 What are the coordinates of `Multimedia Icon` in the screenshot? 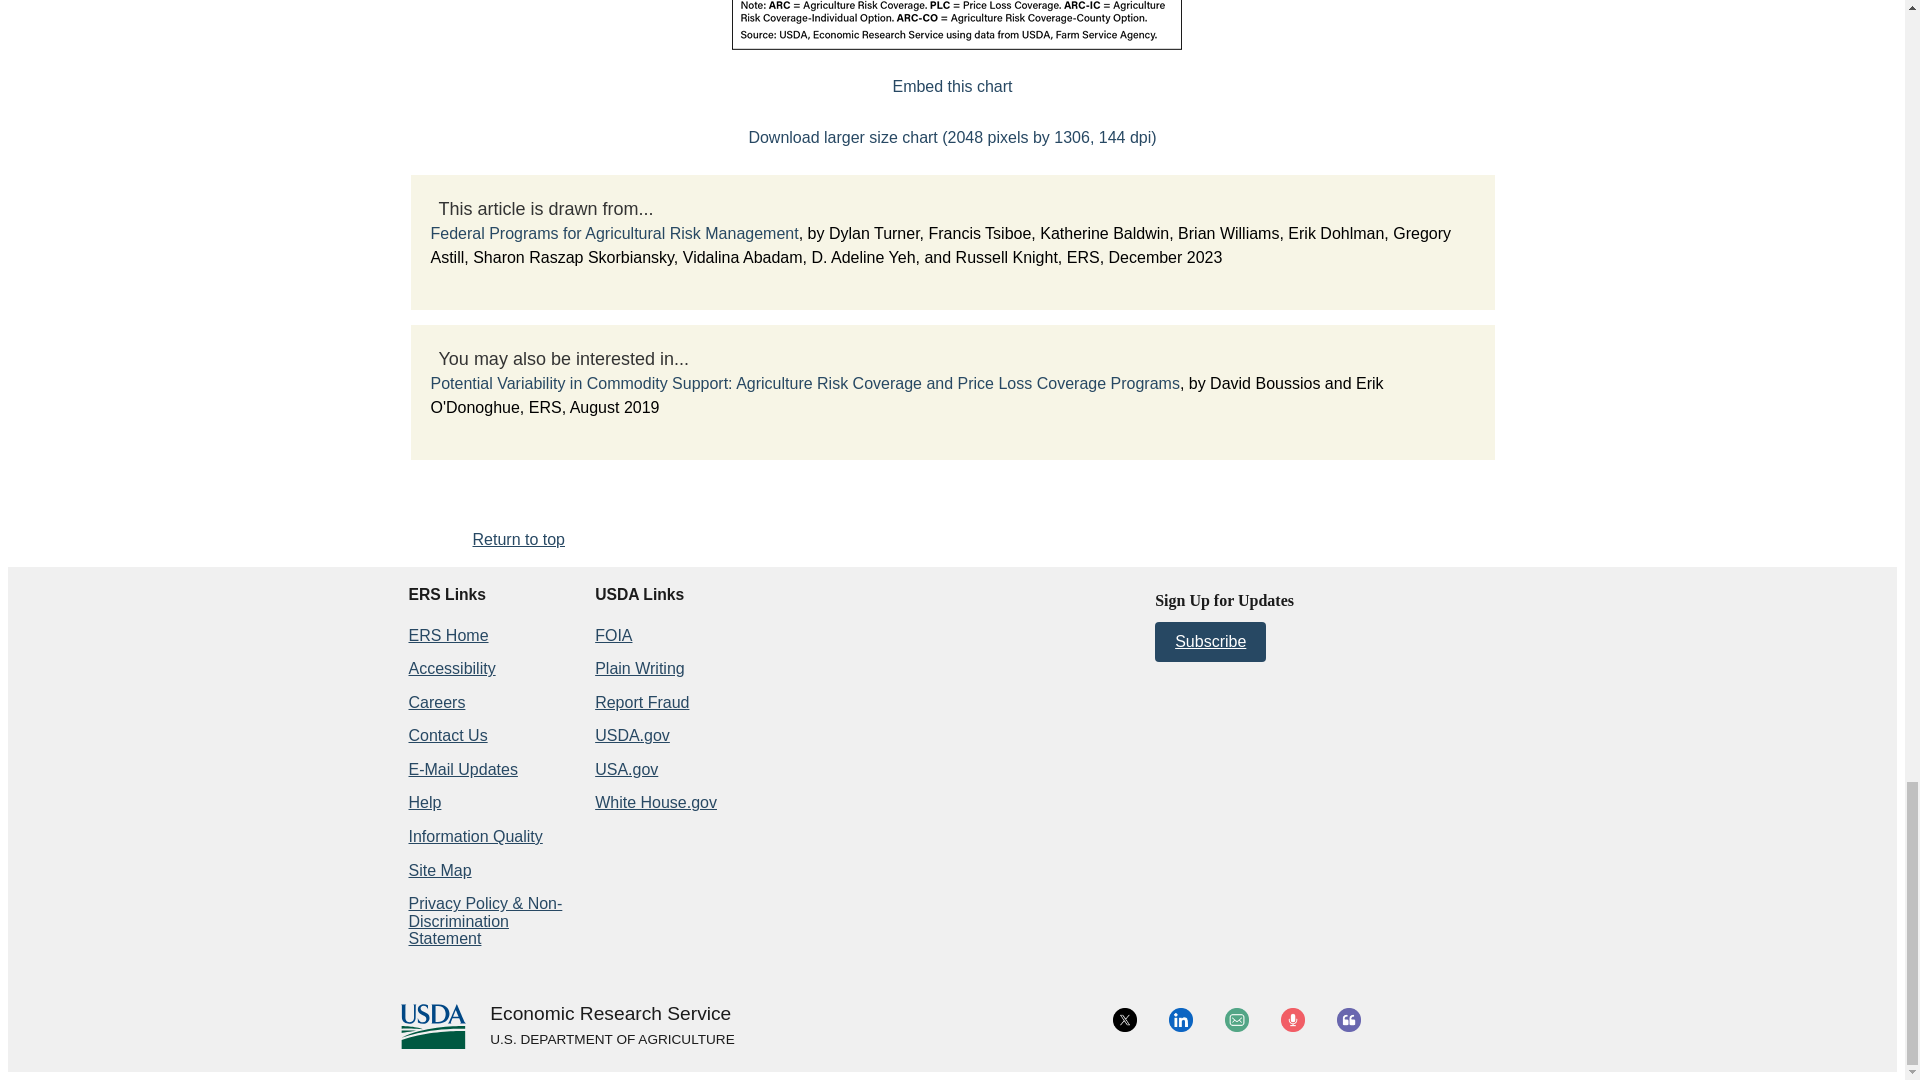 It's located at (1292, 1020).